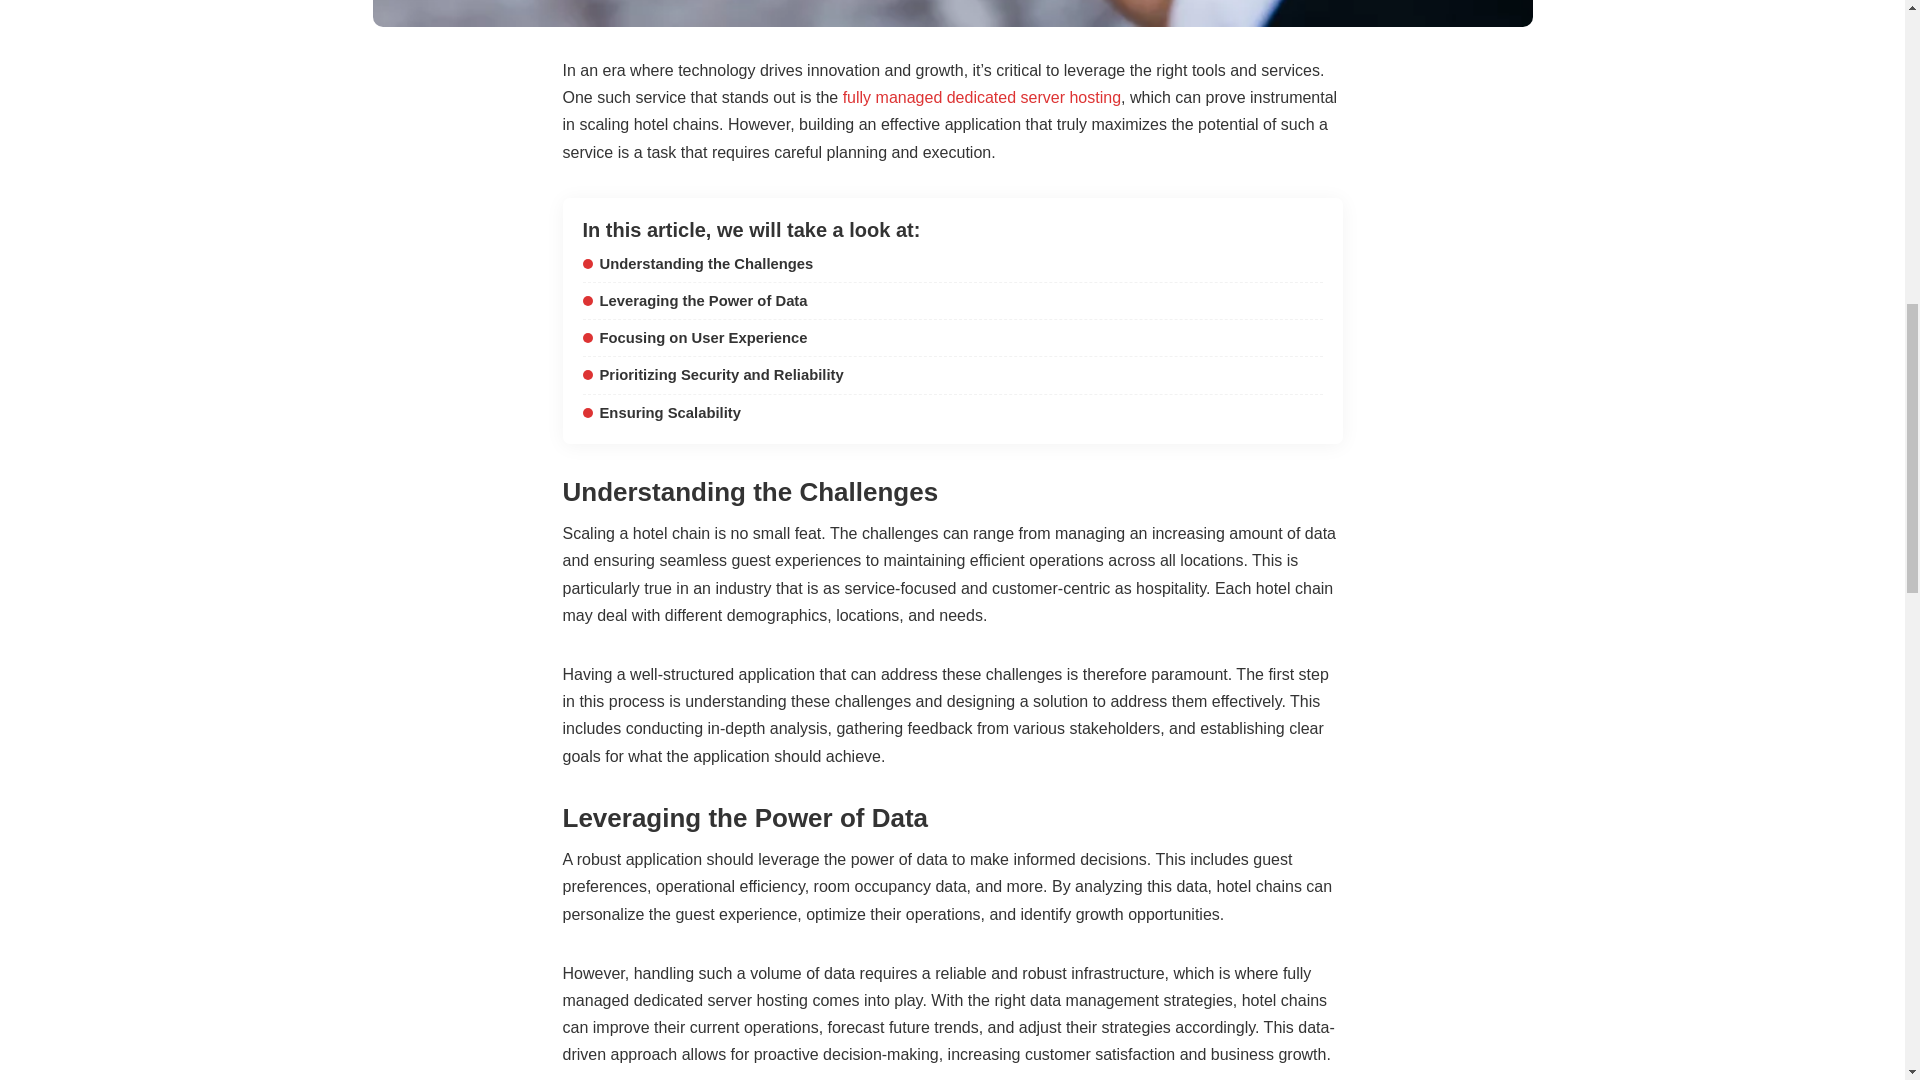 The height and width of the screenshot is (1080, 1920). What do you see at coordinates (660, 413) in the screenshot?
I see `Ensuring Scalability` at bounding box center [660, 413].